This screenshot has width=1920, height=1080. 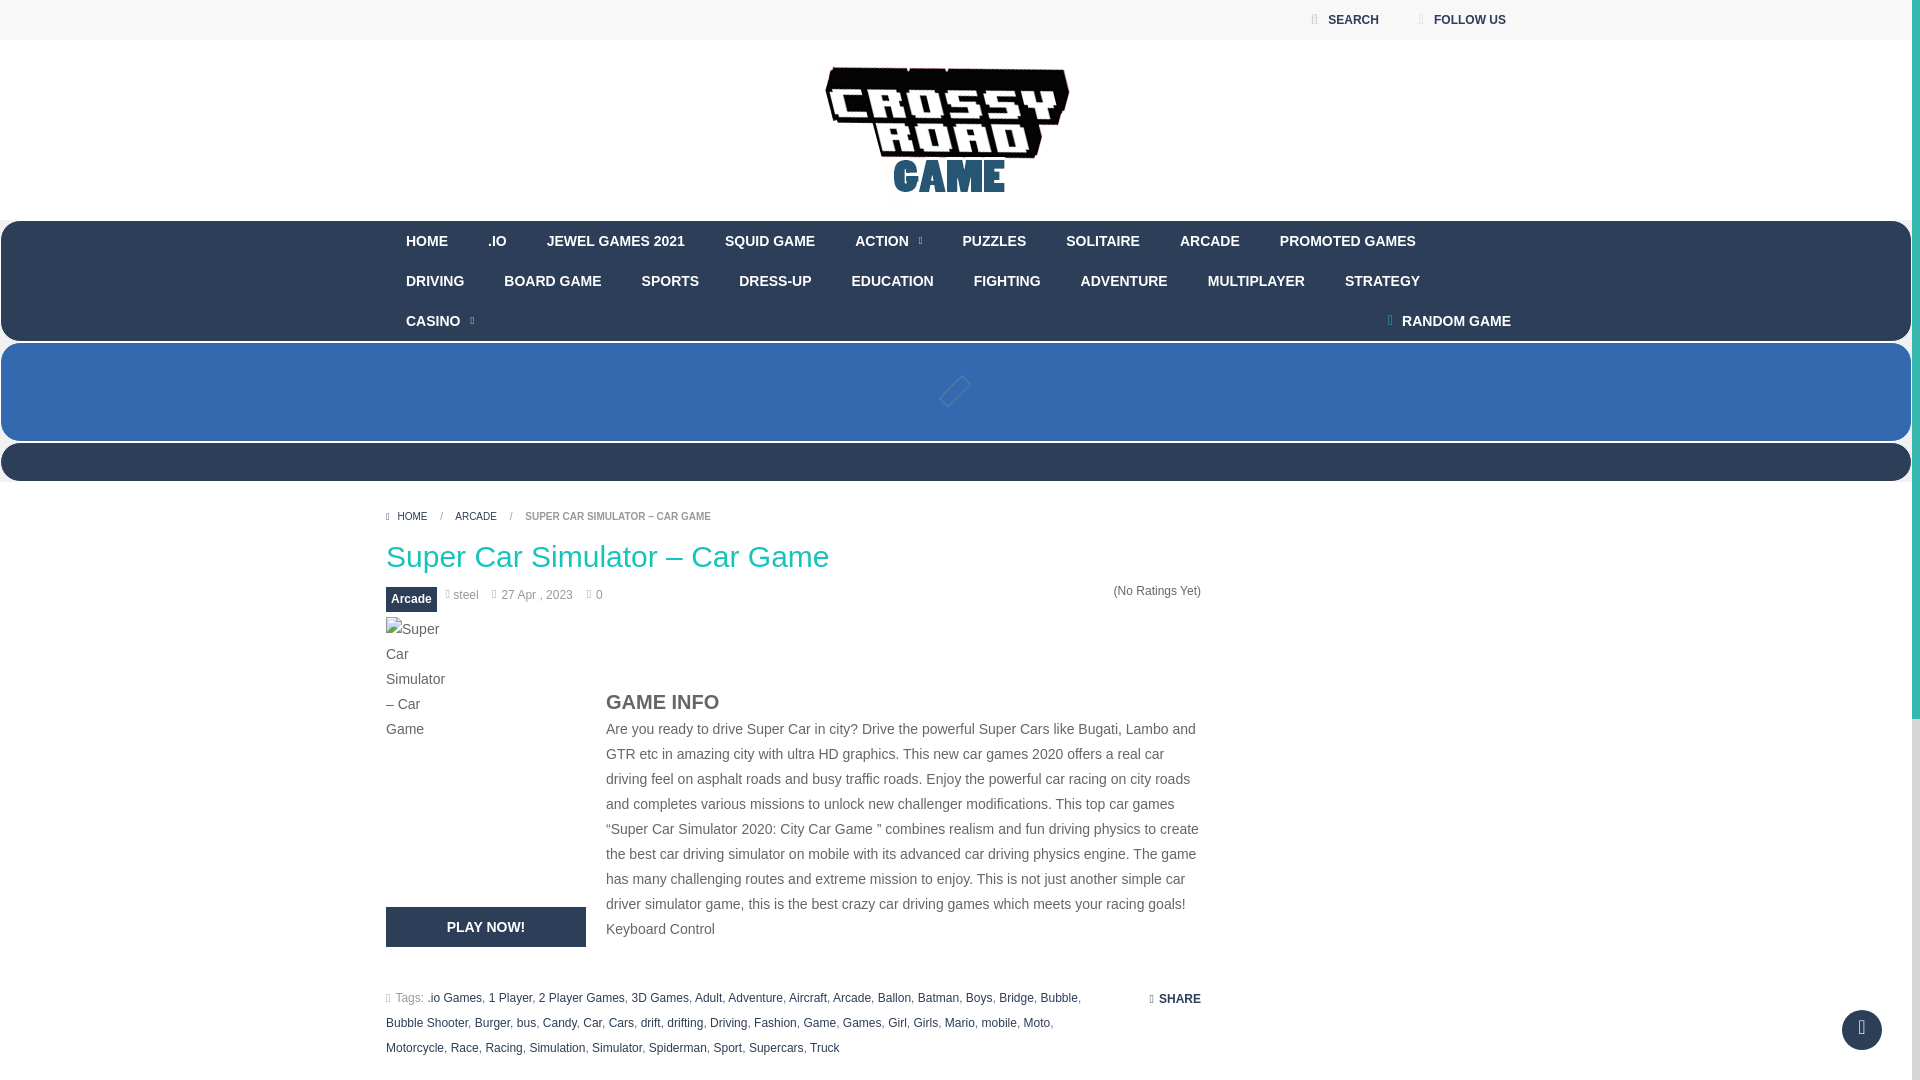 I want to click on DRIVING, so click(x=434, y=281).